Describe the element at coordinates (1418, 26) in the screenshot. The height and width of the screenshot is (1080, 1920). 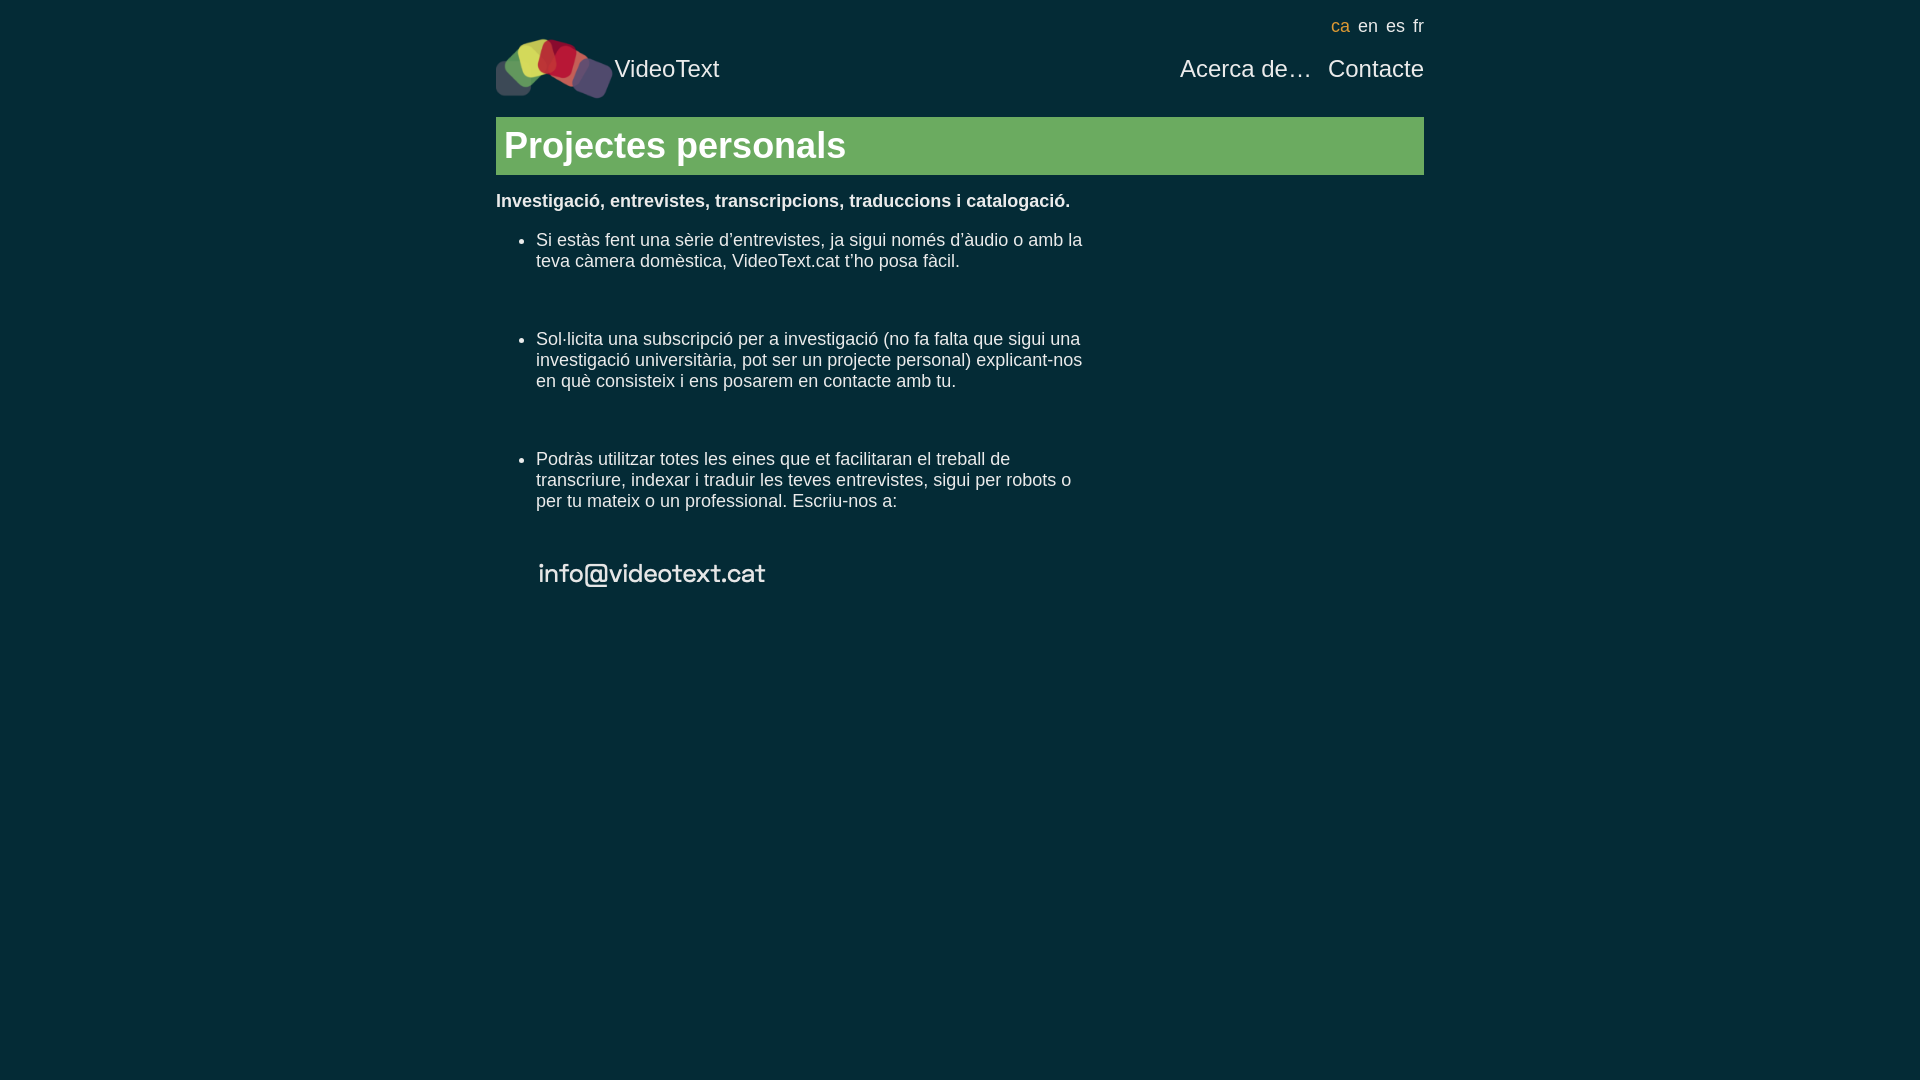
I see `fr` at that location.